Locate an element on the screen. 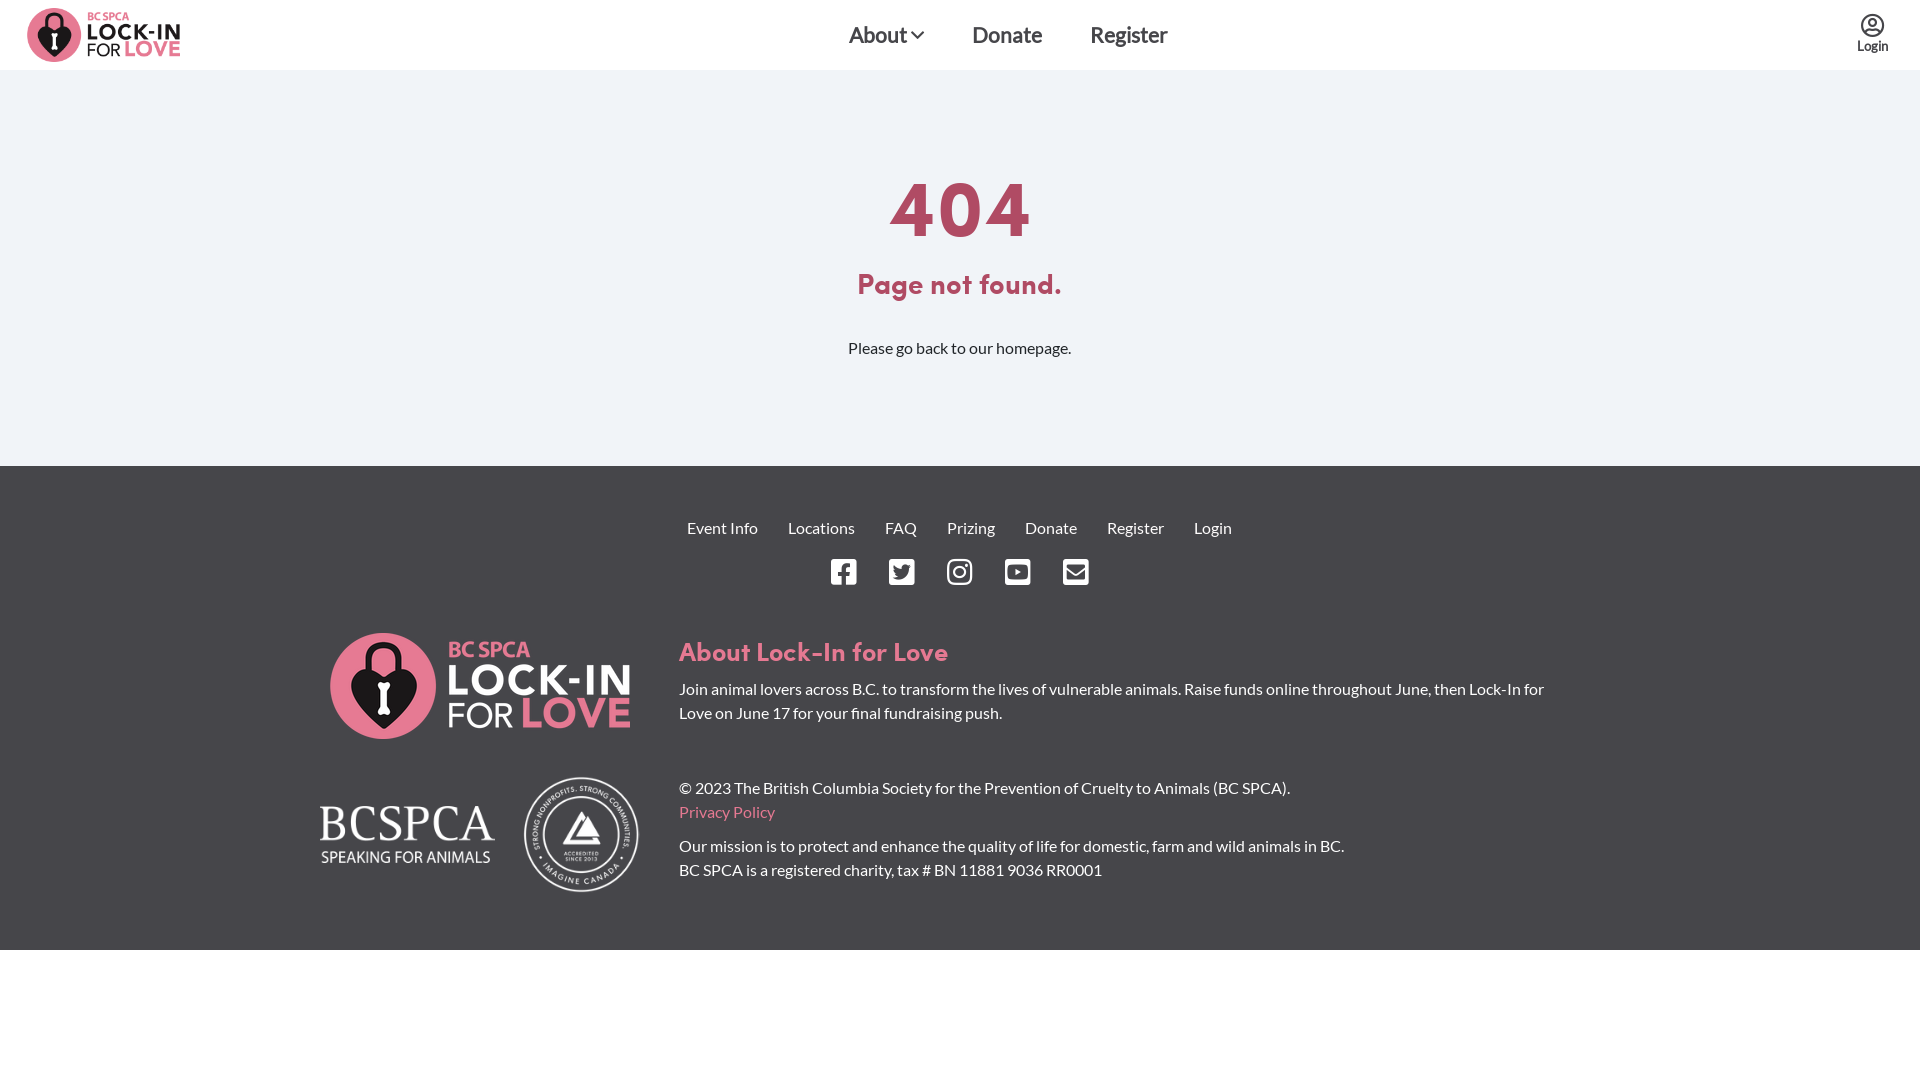  Login is located at coordinates (1213, 528).